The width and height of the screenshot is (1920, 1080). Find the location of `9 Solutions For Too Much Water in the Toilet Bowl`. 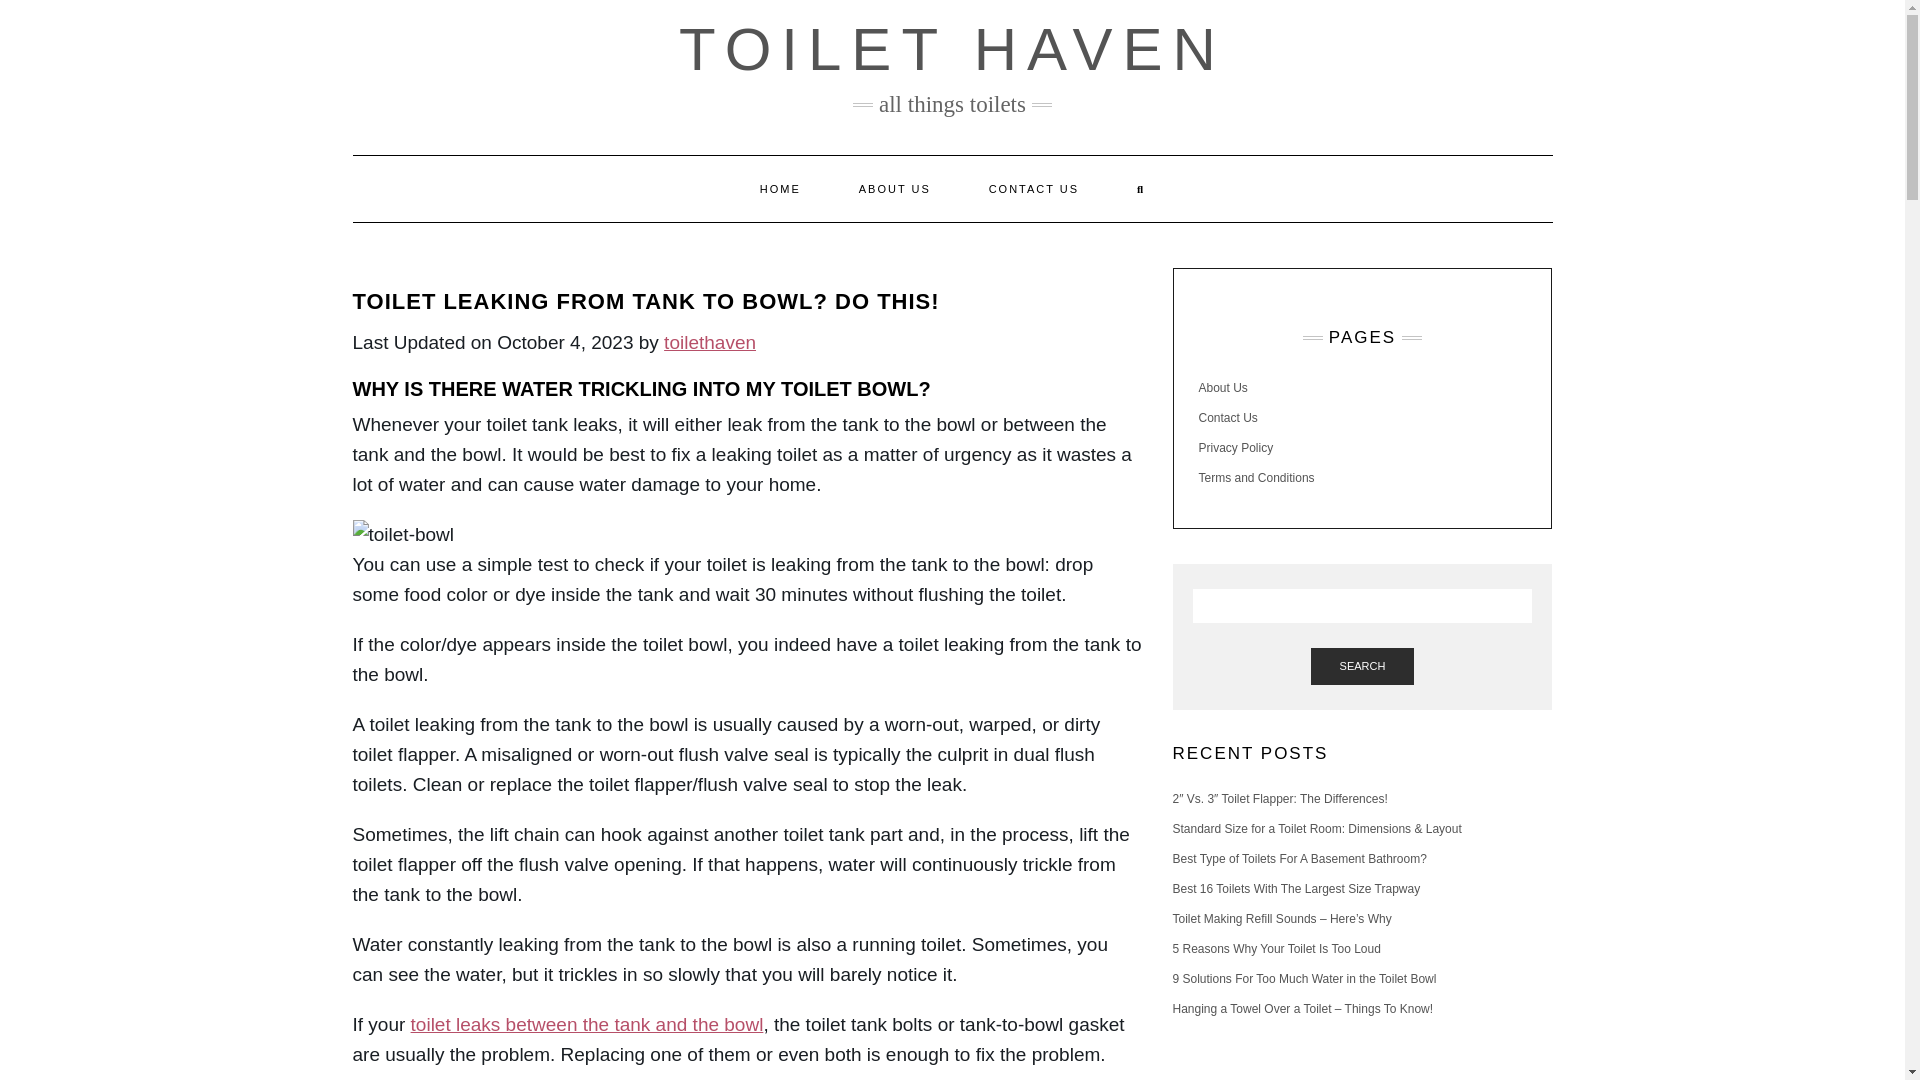

9 Solutions For Too Much Water in the Toilet Bowl is located at coordinates (1304, 979).